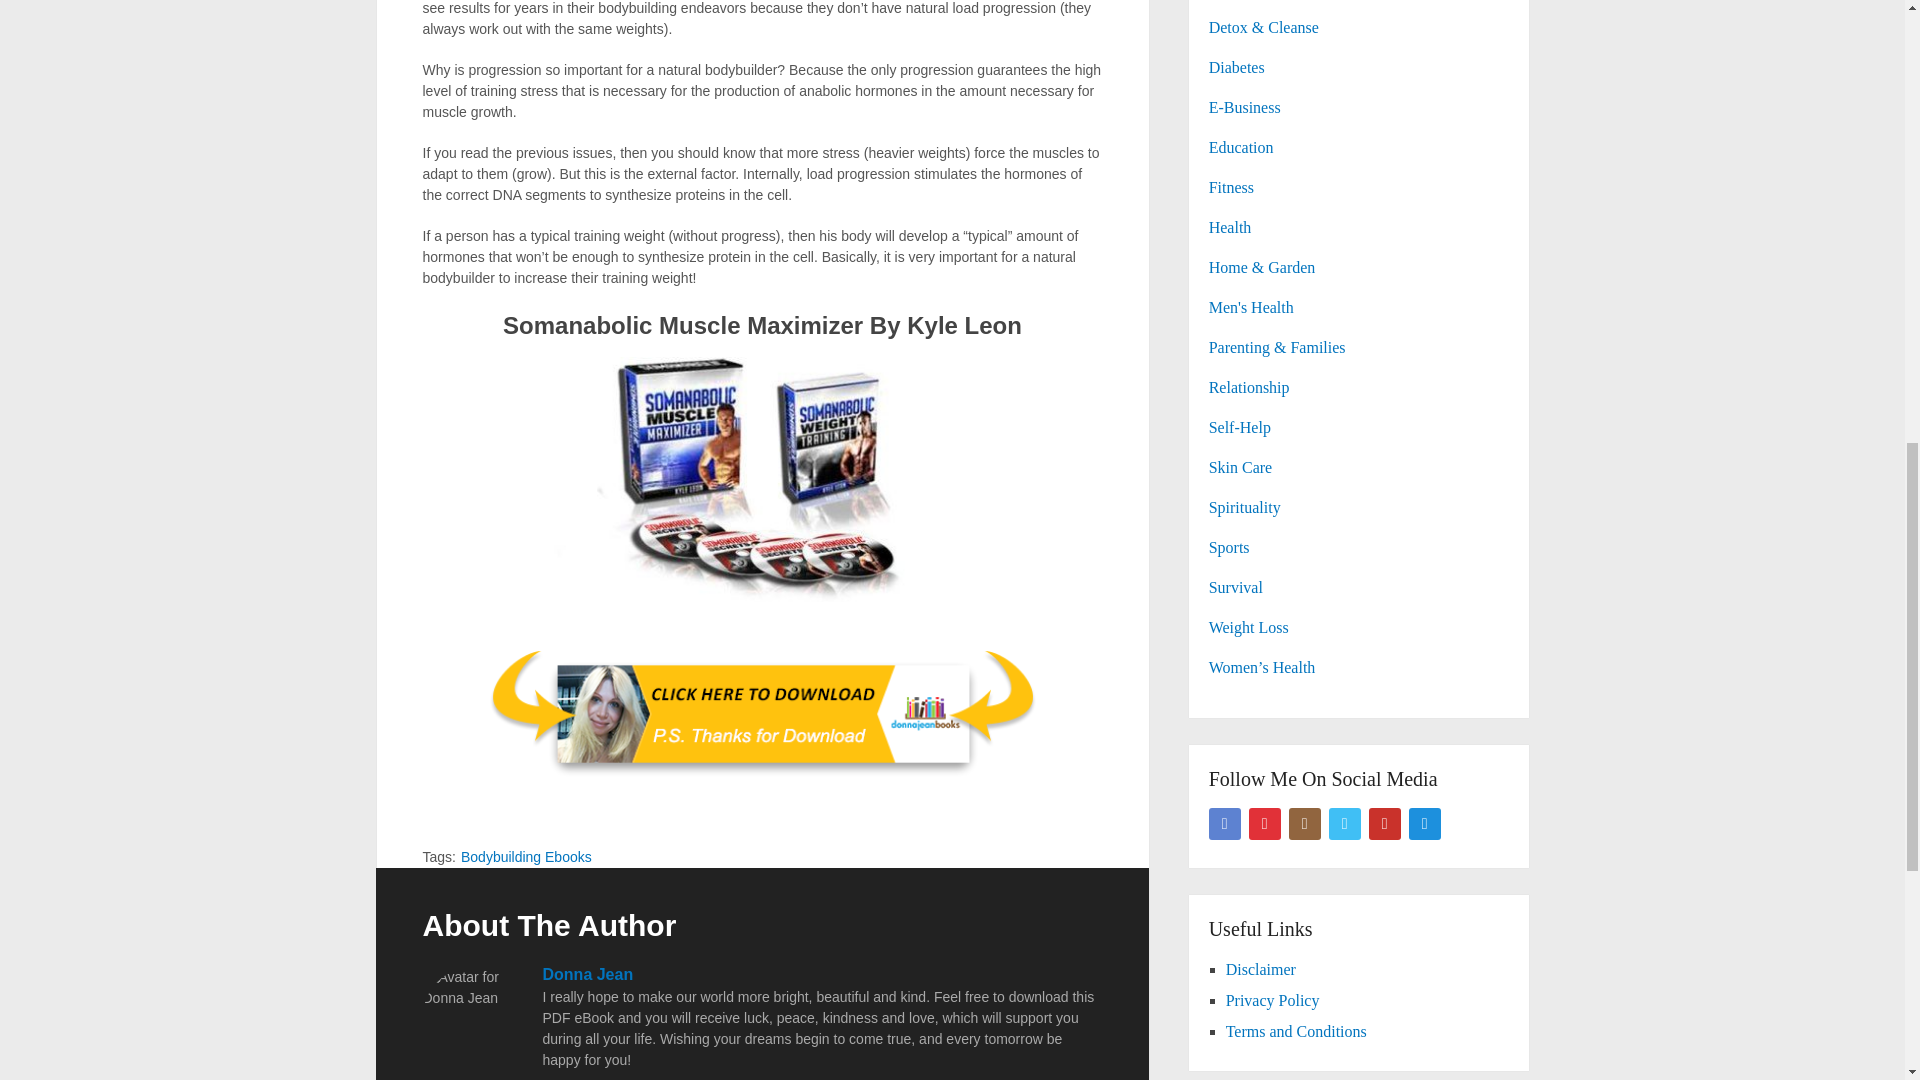 The image size is (1920, 1080). Describe the element at coordinates (1237, 67) in the screenshot. I see `Diabetes` at that location.